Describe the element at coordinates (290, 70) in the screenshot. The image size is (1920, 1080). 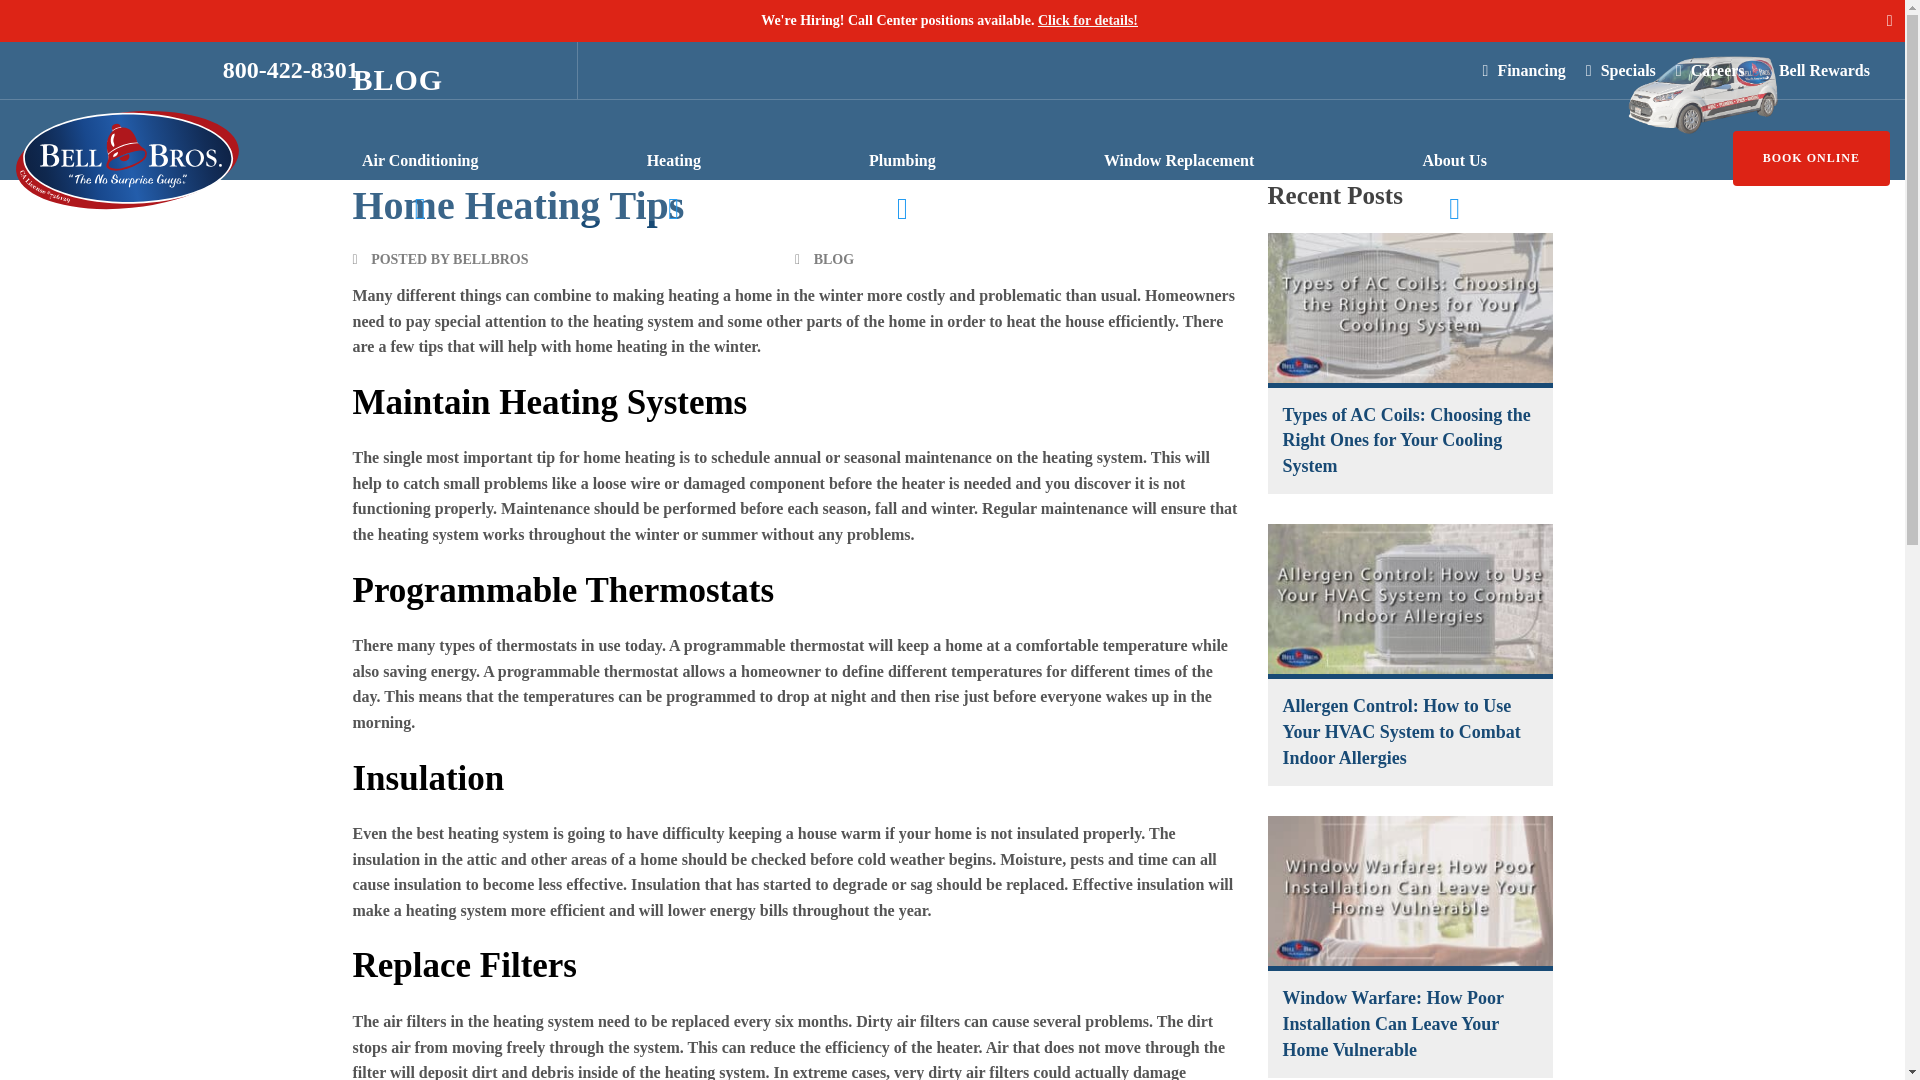
I see `800-422-8301` at that location.